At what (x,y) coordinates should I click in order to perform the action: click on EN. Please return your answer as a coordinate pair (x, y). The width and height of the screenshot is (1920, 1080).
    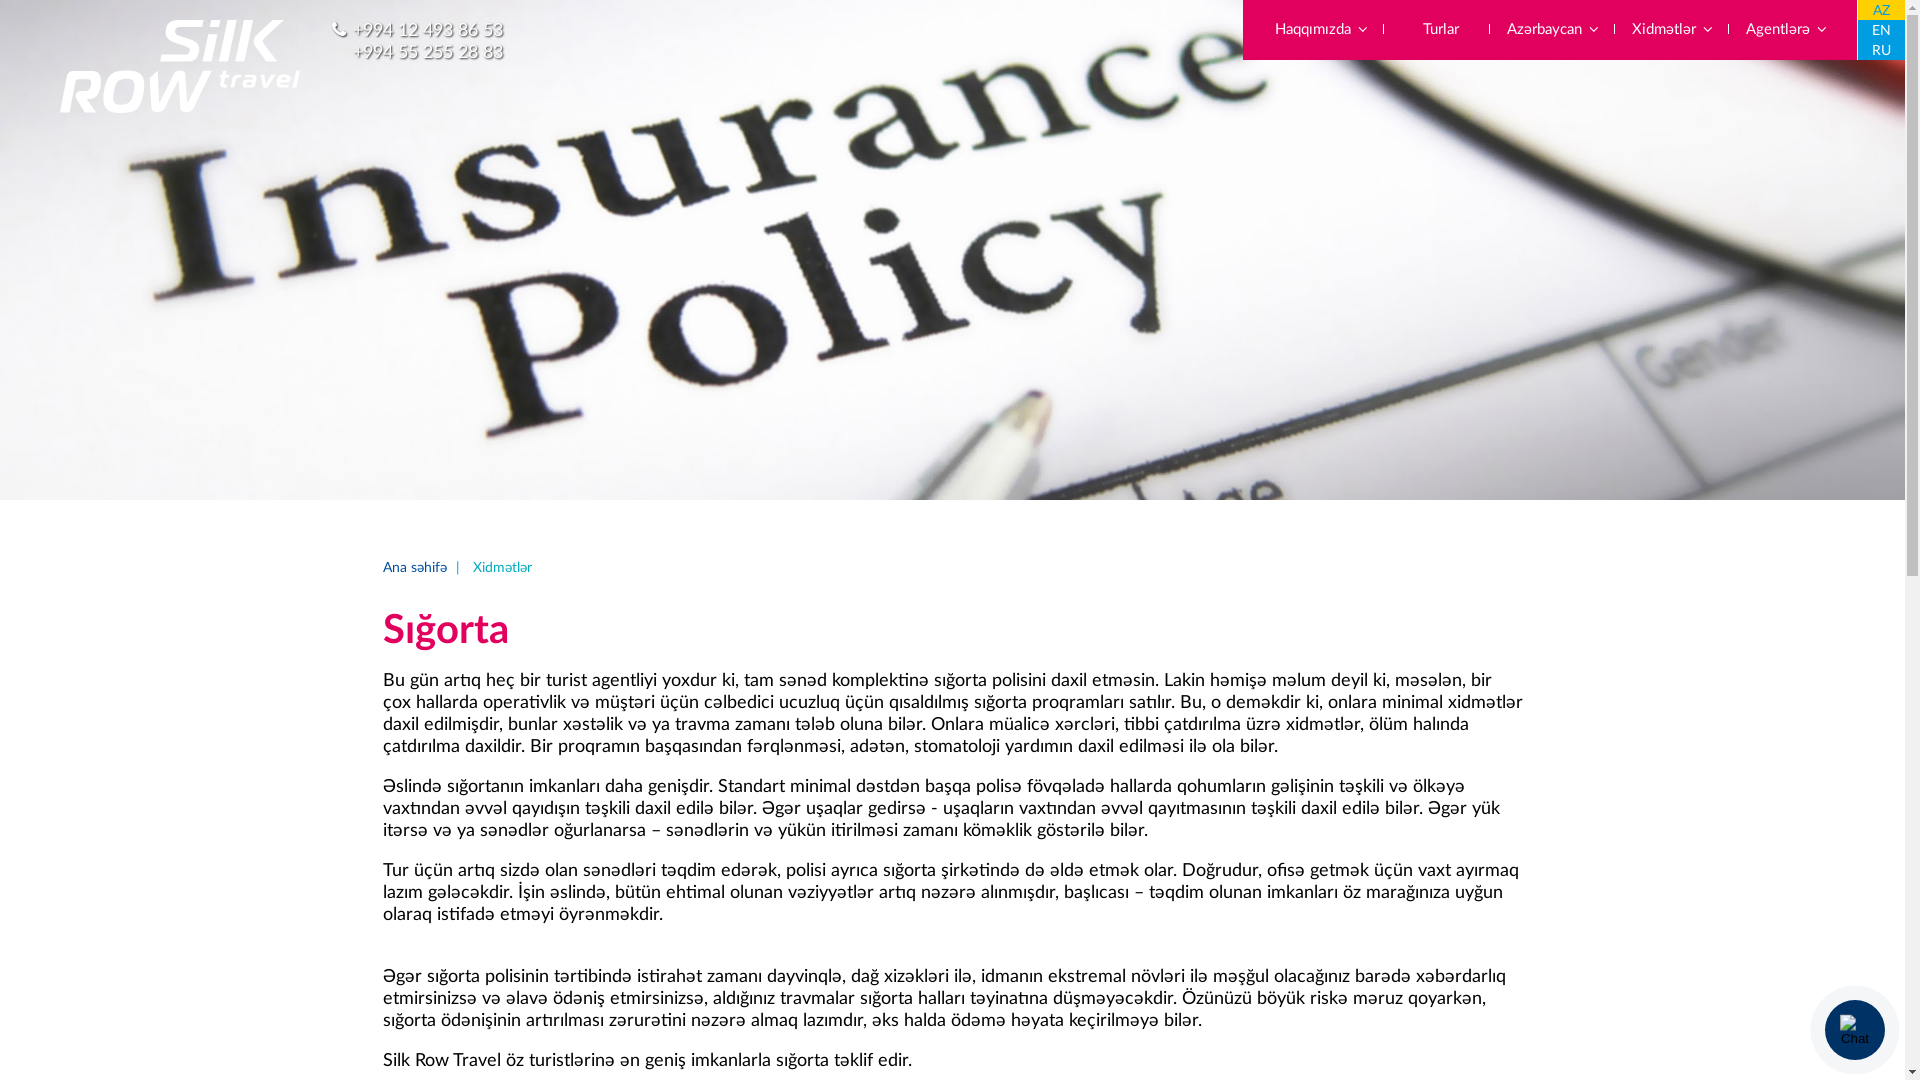
    Looking at the image, I should click on (1882, 30).